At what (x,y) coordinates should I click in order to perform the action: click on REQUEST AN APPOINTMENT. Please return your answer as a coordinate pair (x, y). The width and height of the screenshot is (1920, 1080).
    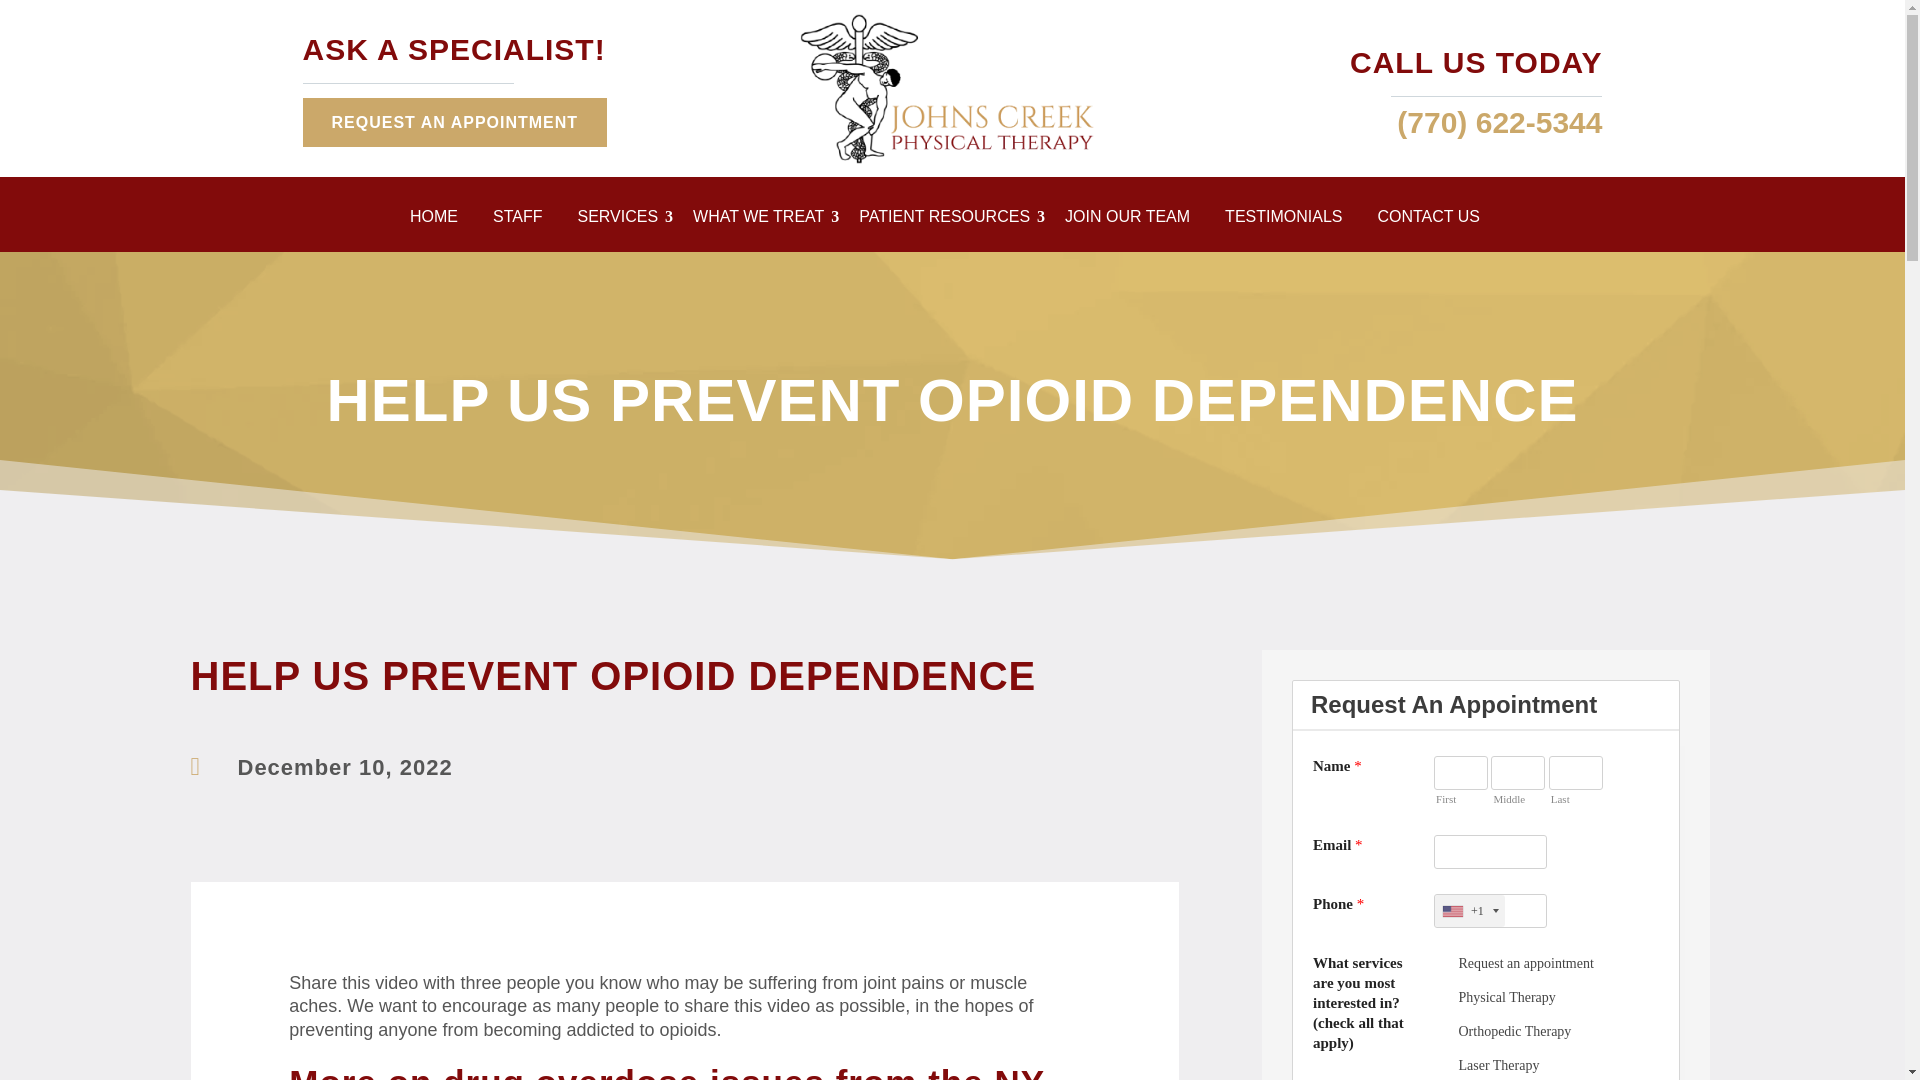
    Looking at the image, I should click on (454, 122).